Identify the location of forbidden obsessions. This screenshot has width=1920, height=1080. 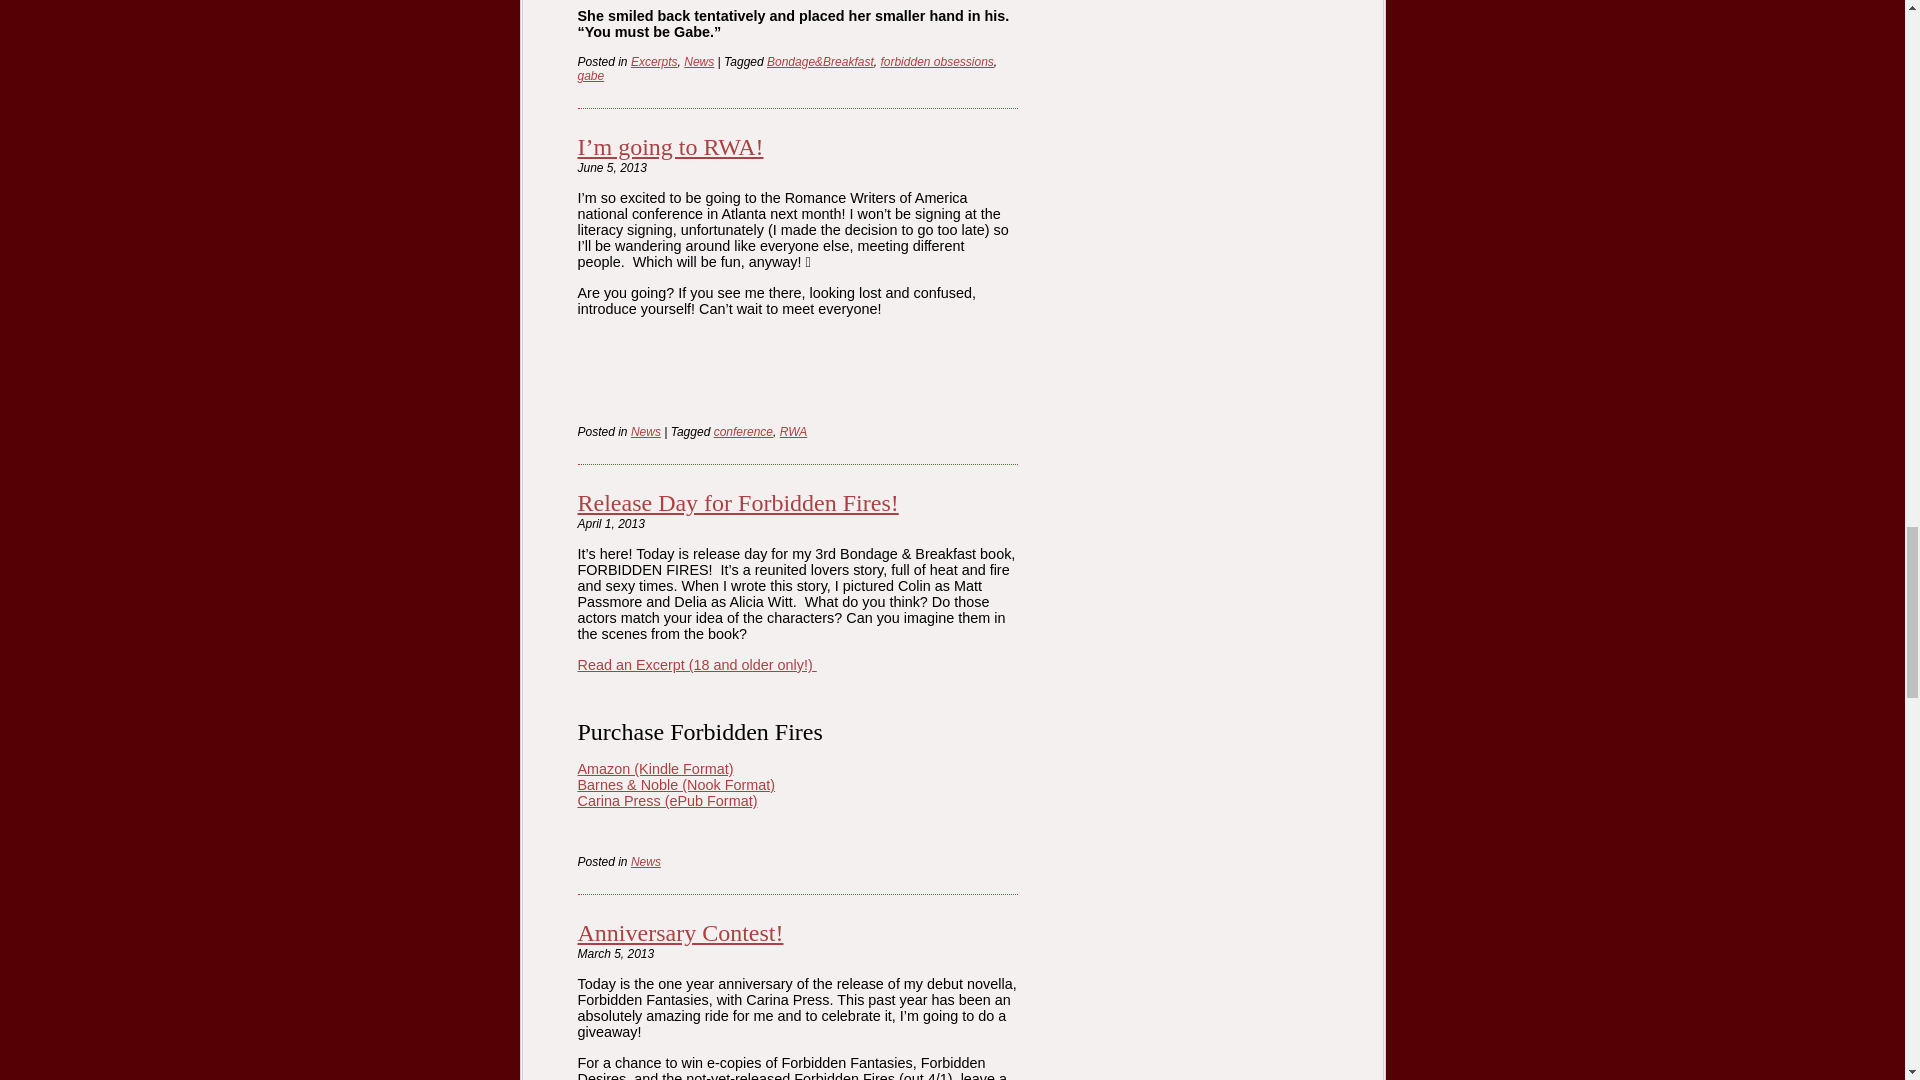
(936, 62).